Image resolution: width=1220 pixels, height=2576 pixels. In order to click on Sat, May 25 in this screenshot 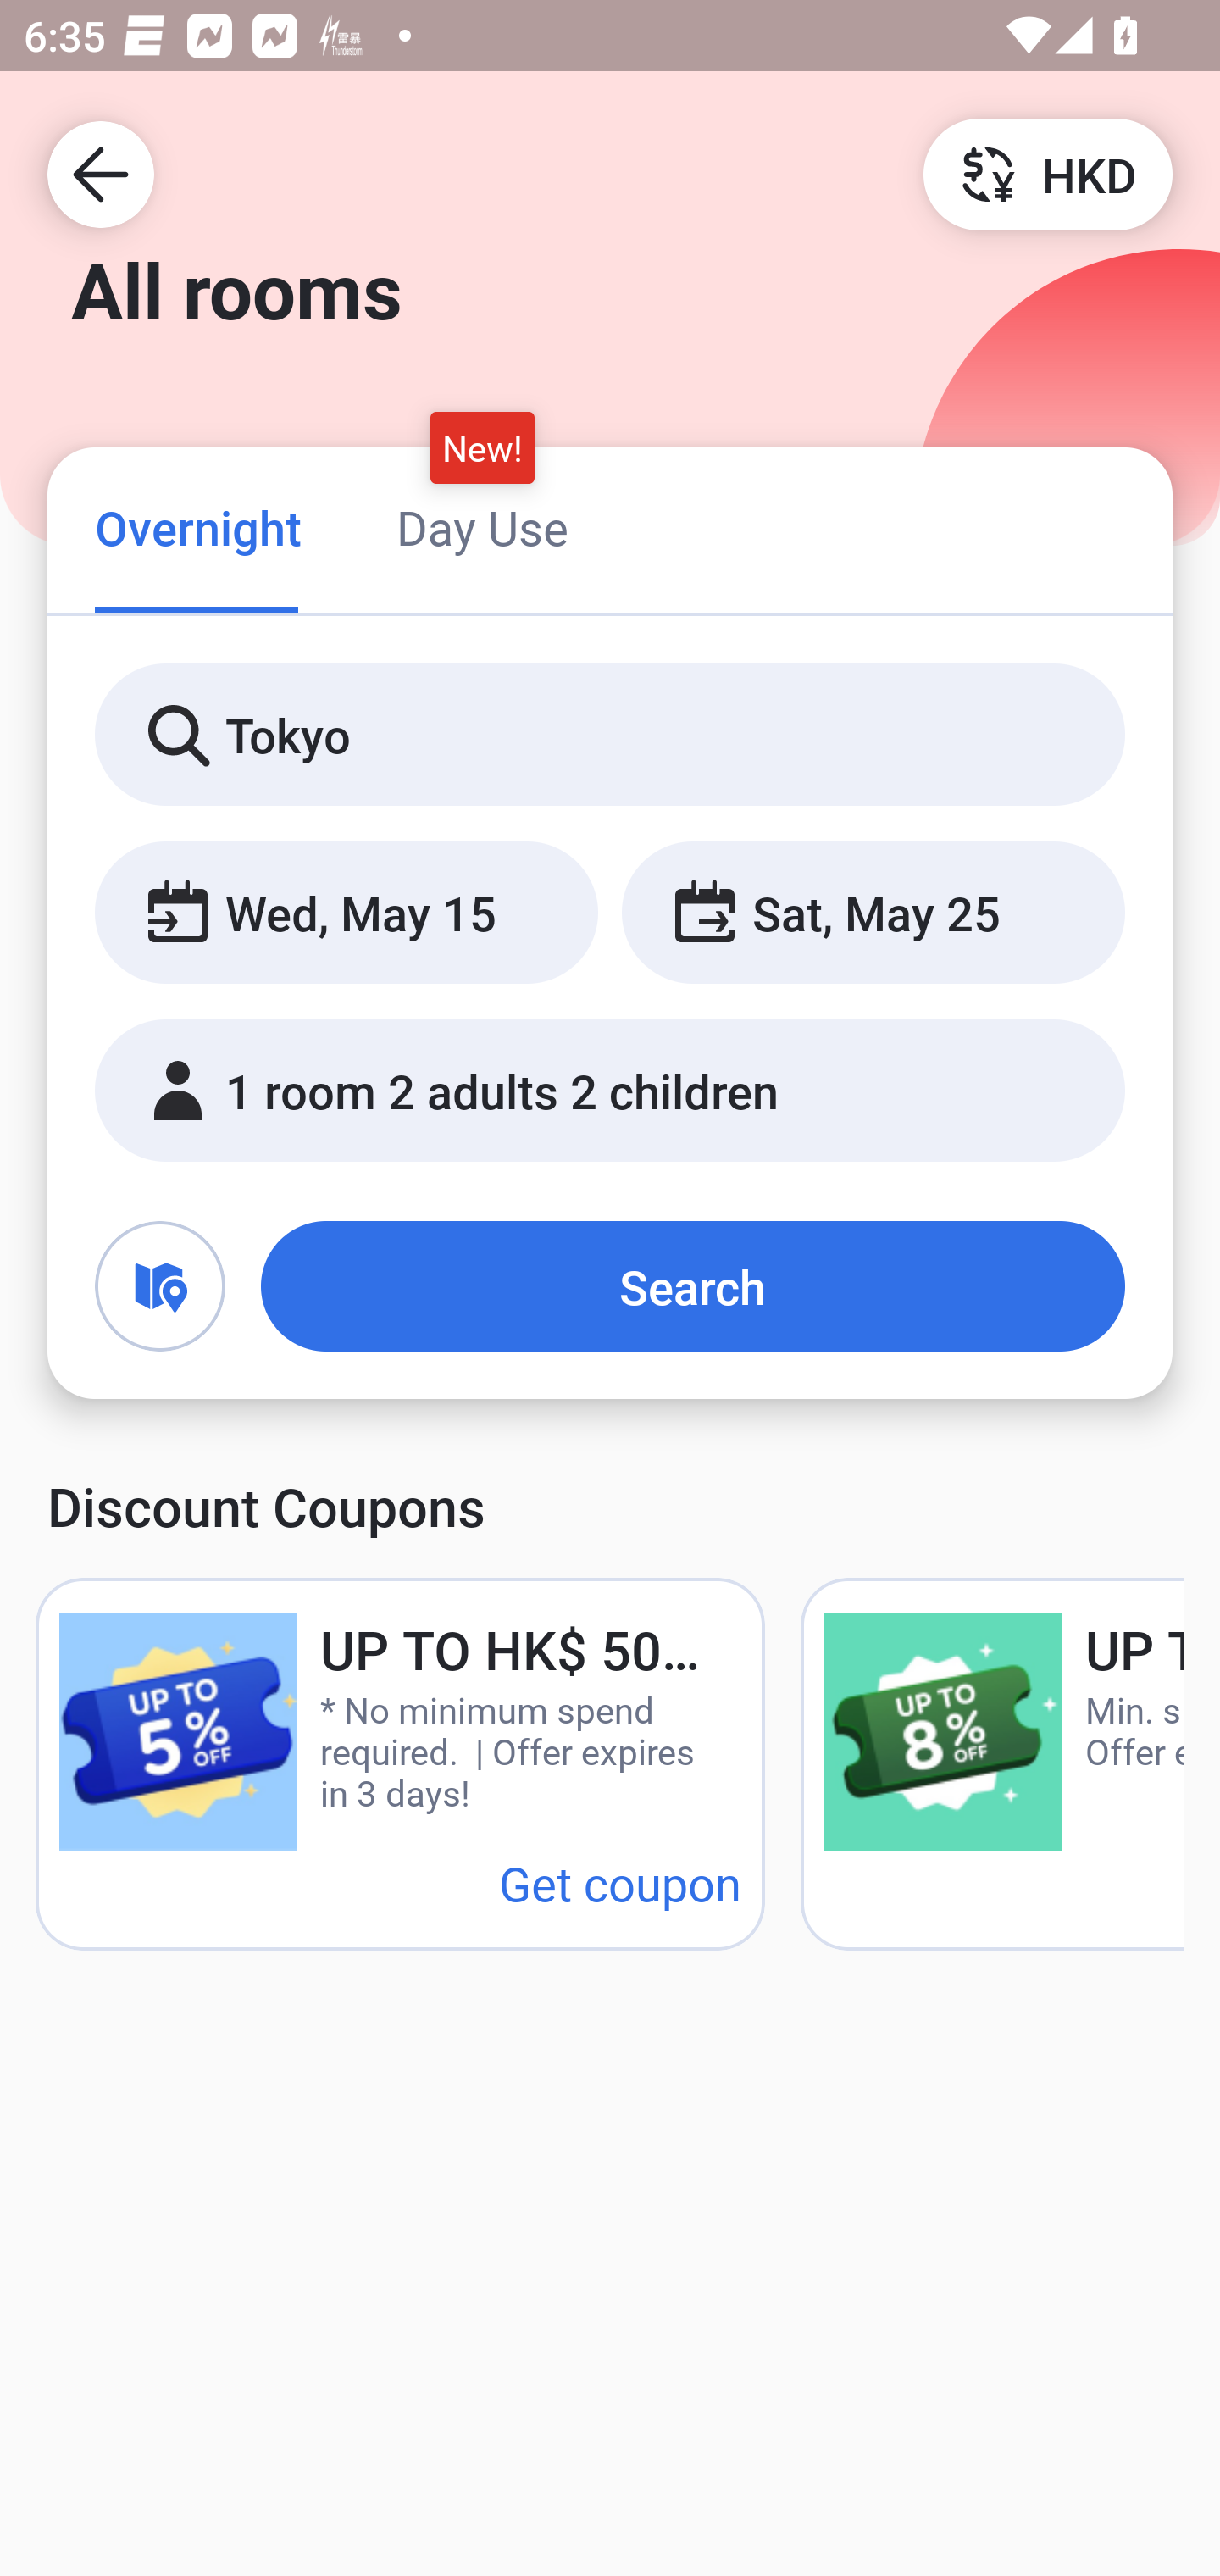, I will do `click(873, 913)`.